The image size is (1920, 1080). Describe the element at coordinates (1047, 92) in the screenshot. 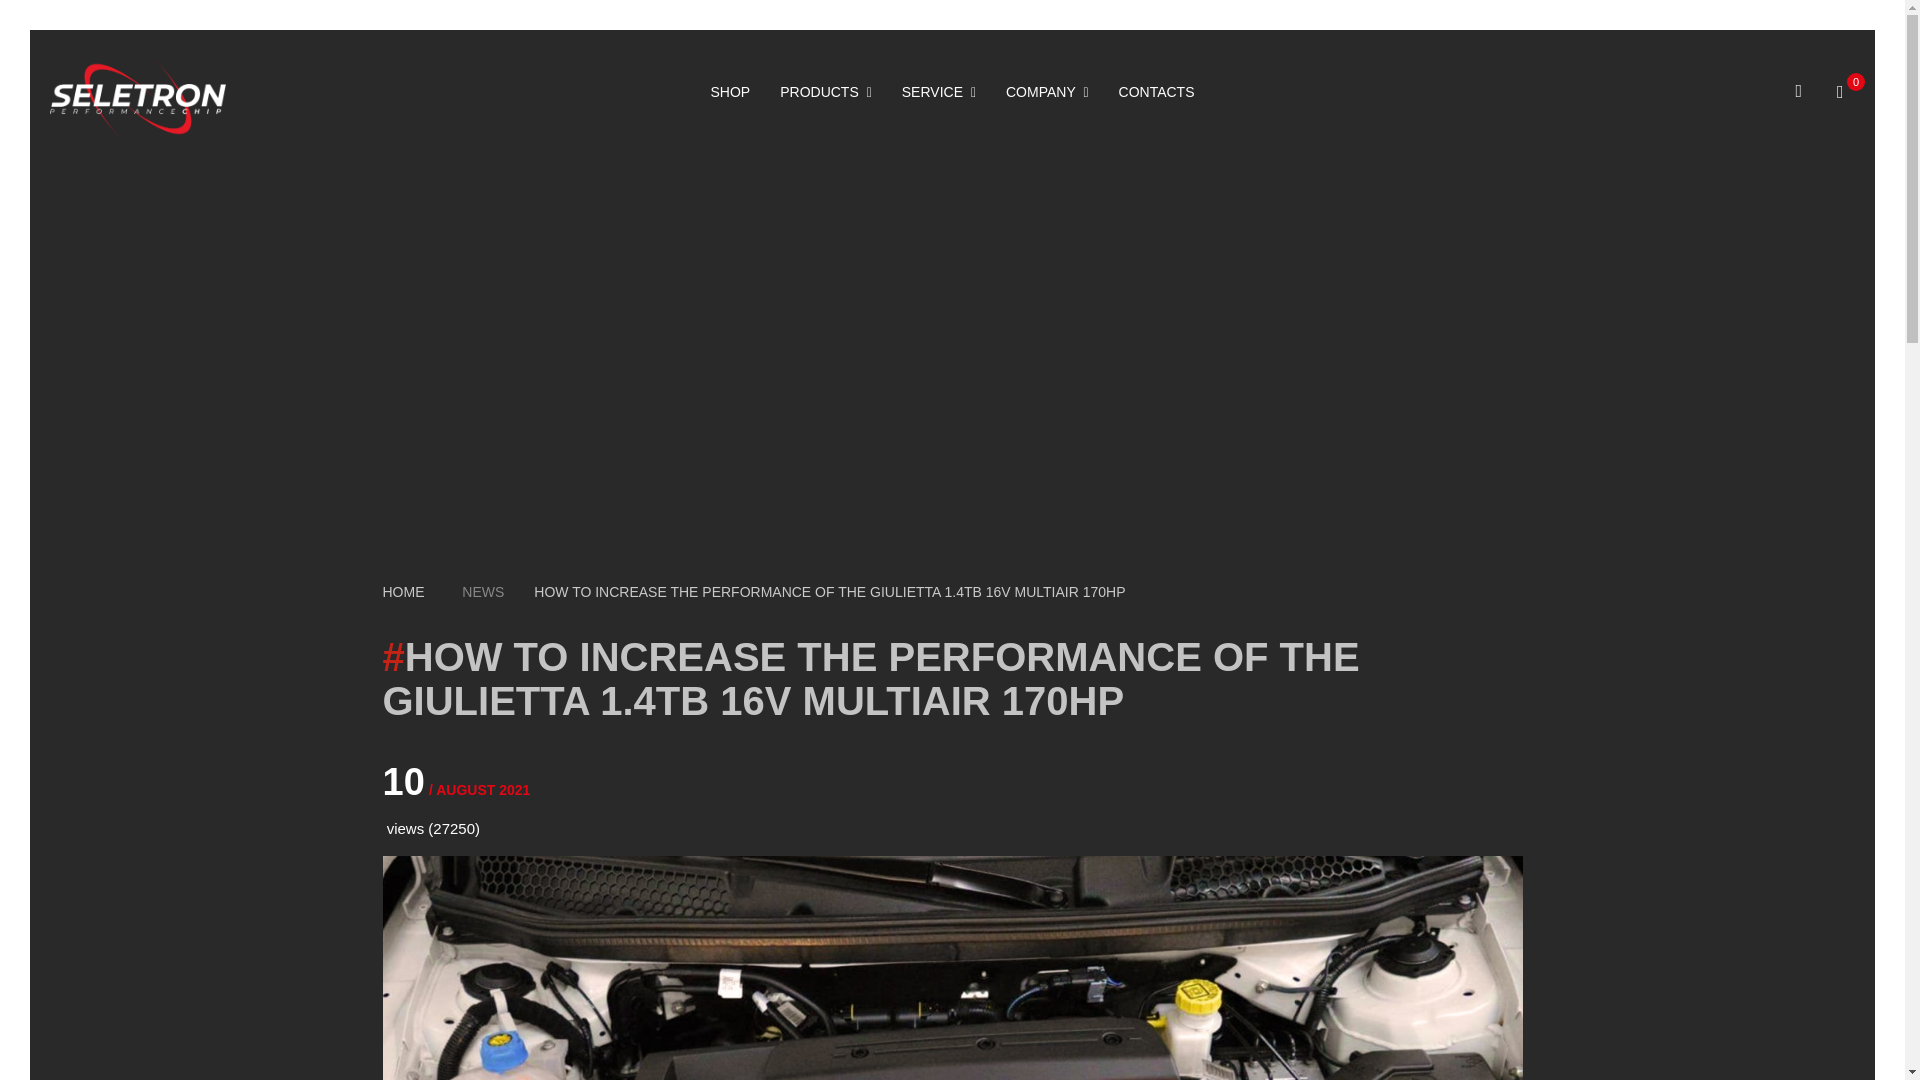

I see `COMPANY` at that location.